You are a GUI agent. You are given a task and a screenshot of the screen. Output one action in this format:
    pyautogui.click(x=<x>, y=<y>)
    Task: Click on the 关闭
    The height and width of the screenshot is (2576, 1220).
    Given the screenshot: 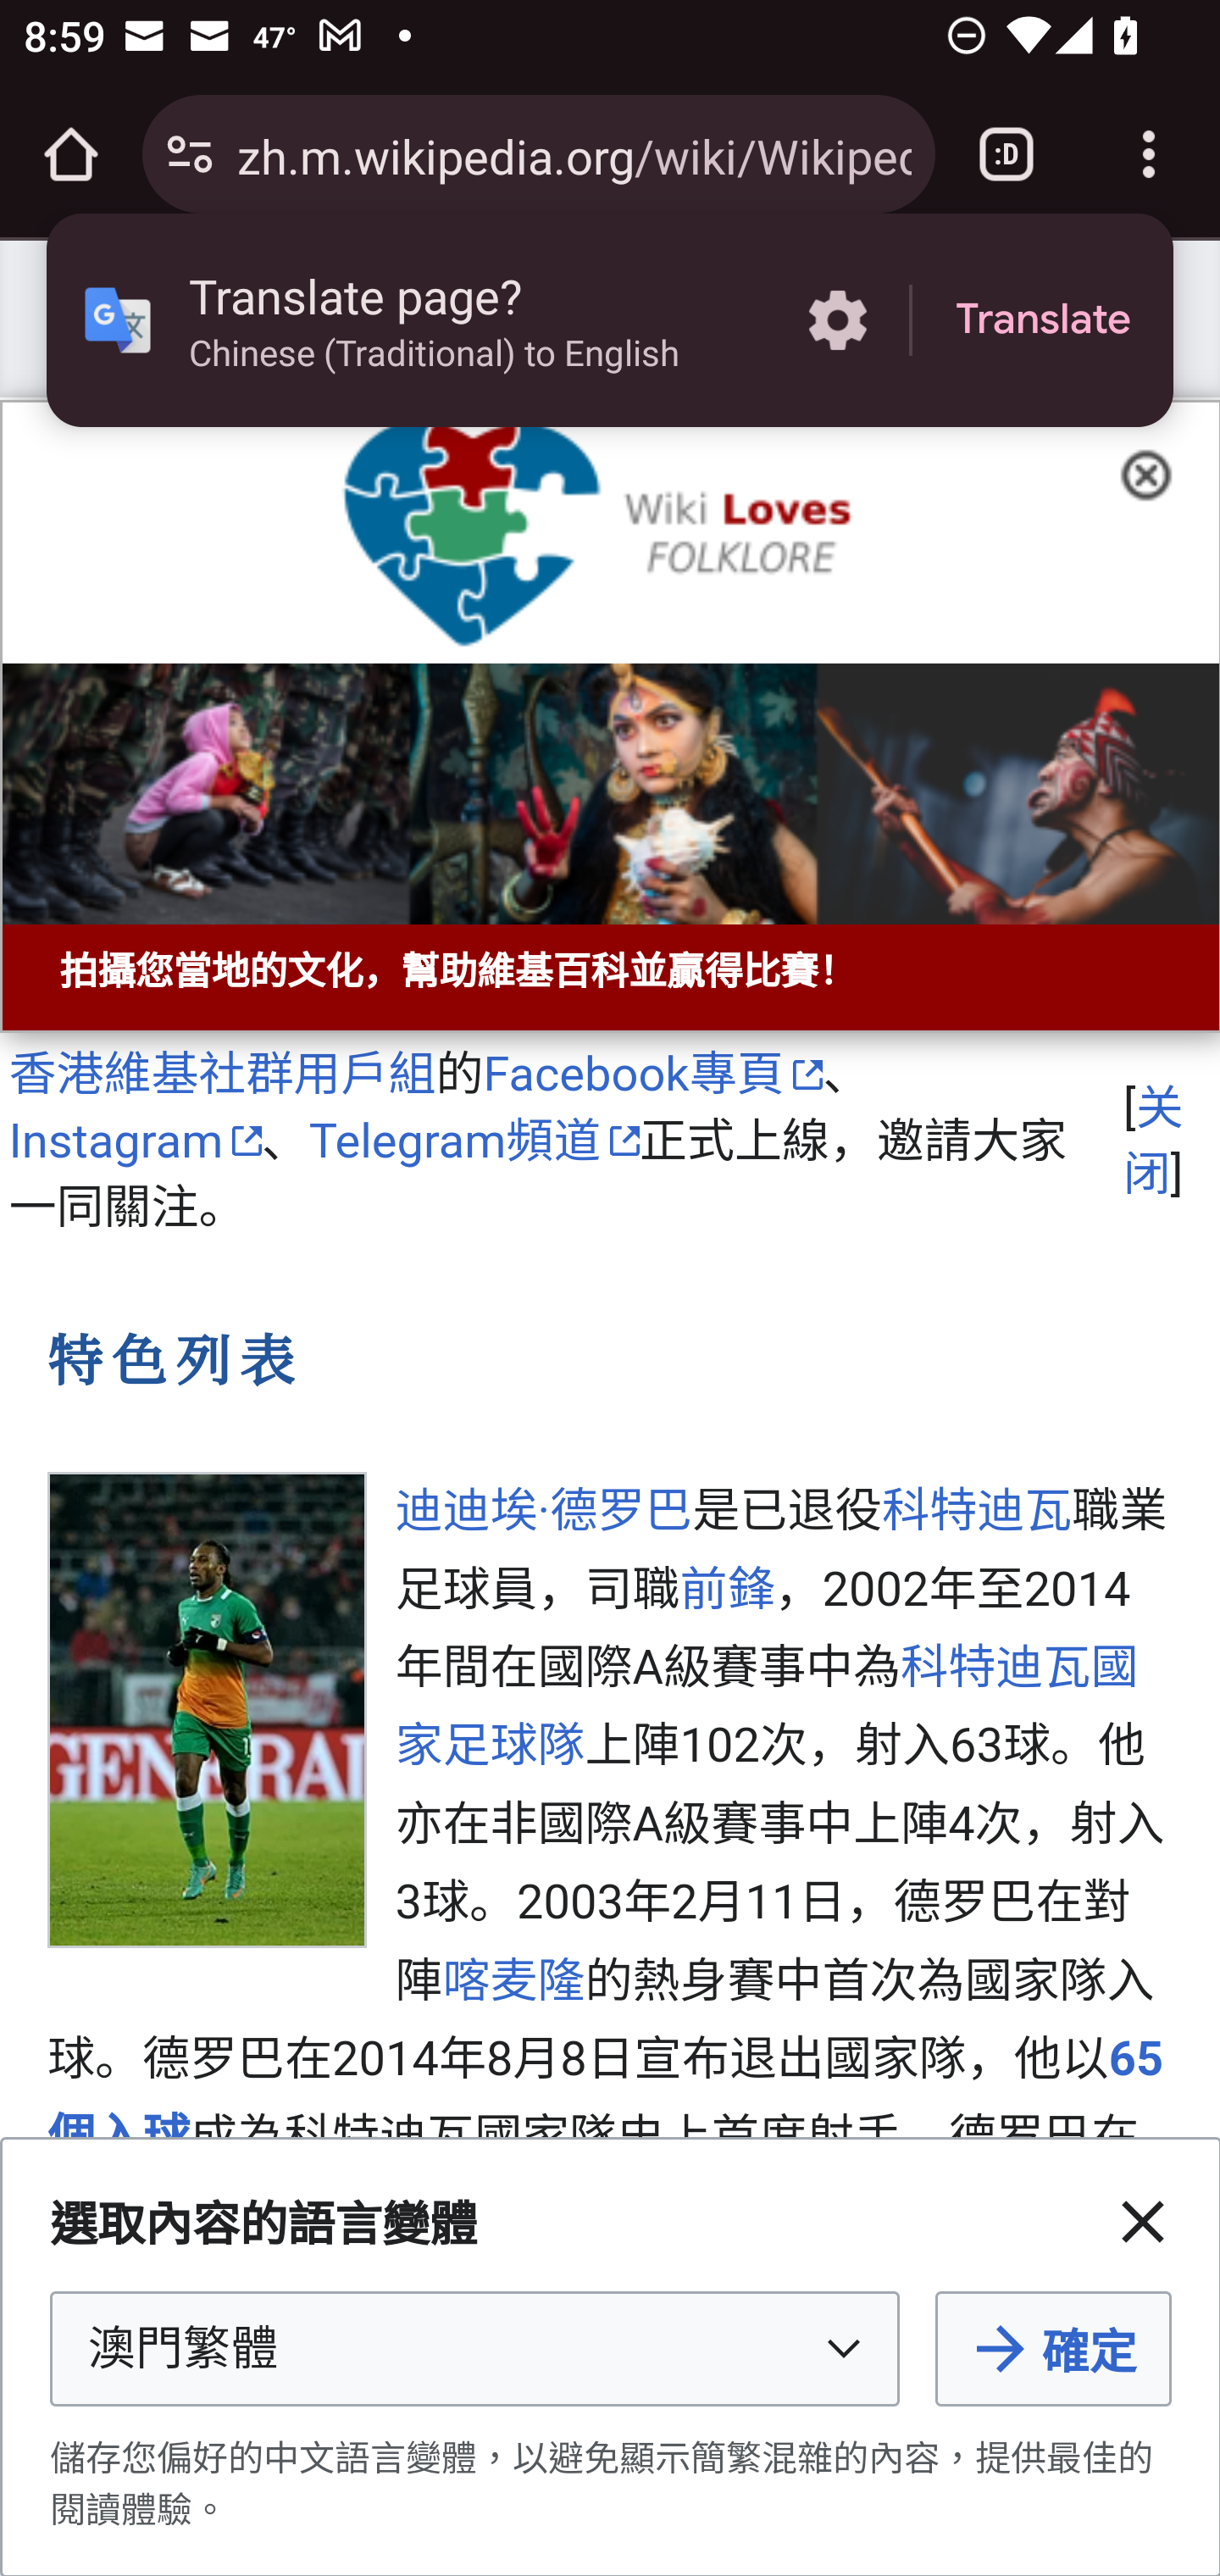 What is the action you would take?
    pyautogui.click(x=1153, y=1141)
    